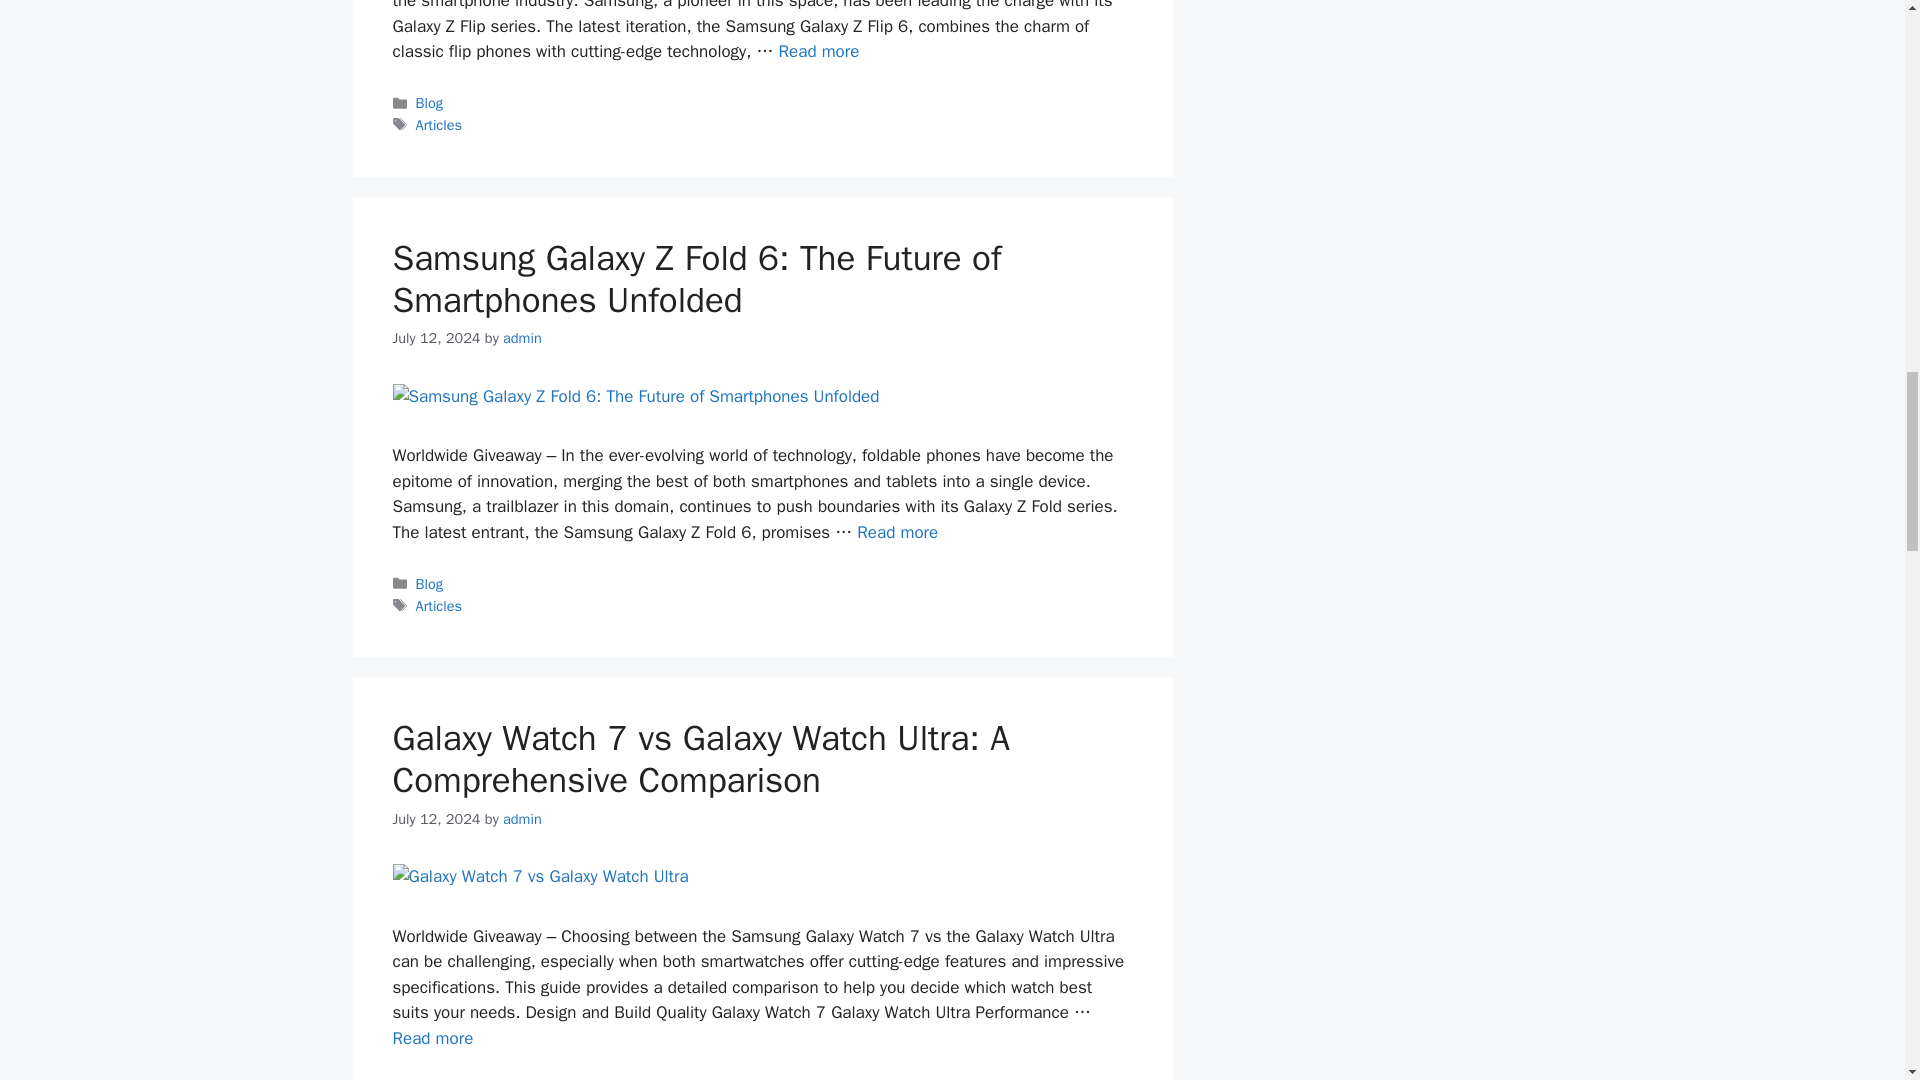 The width and height of the screenshot is (1920, 1080). Describe the element at coordinates (897, 532) in the screenshot. I see `Samsung Galaxy Z Fold 6: The Future of Smartphones Unfolded` at that location.